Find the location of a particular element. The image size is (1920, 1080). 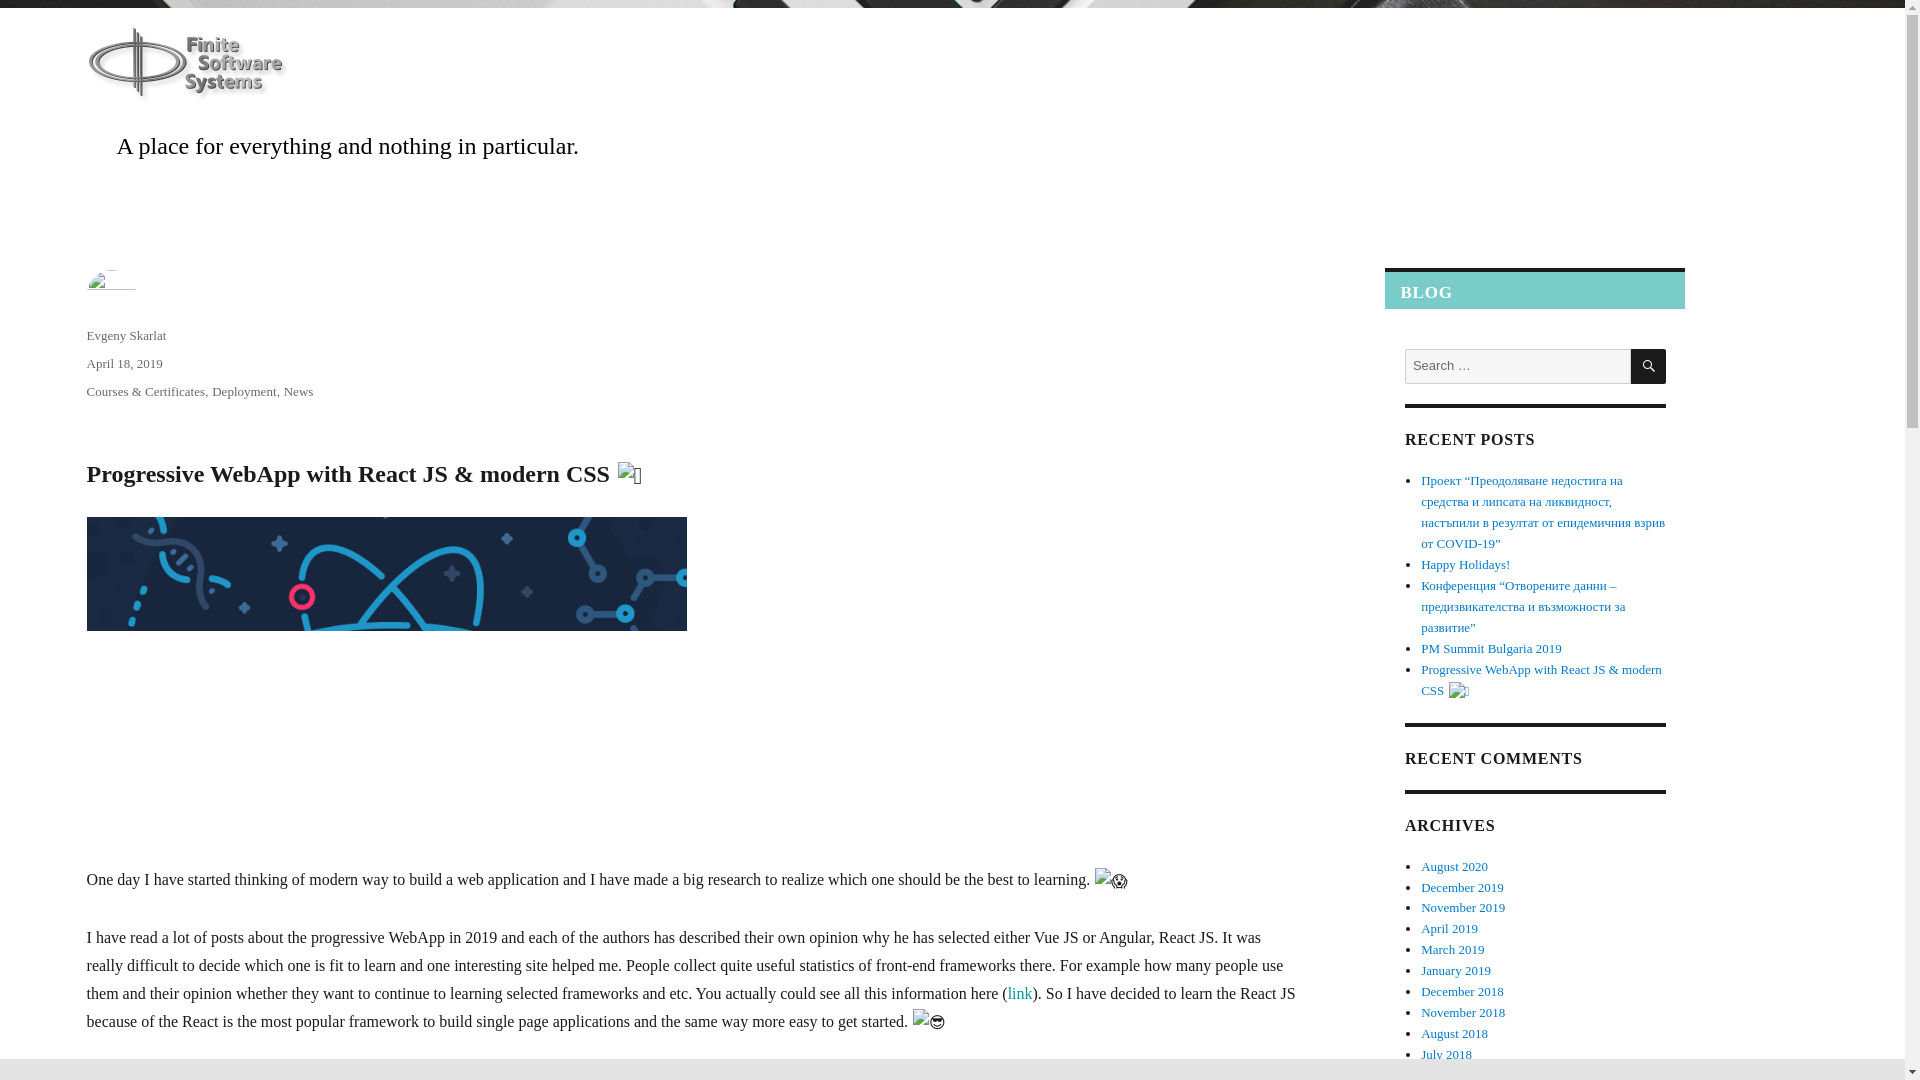

News is located at coordinates (299, 391).